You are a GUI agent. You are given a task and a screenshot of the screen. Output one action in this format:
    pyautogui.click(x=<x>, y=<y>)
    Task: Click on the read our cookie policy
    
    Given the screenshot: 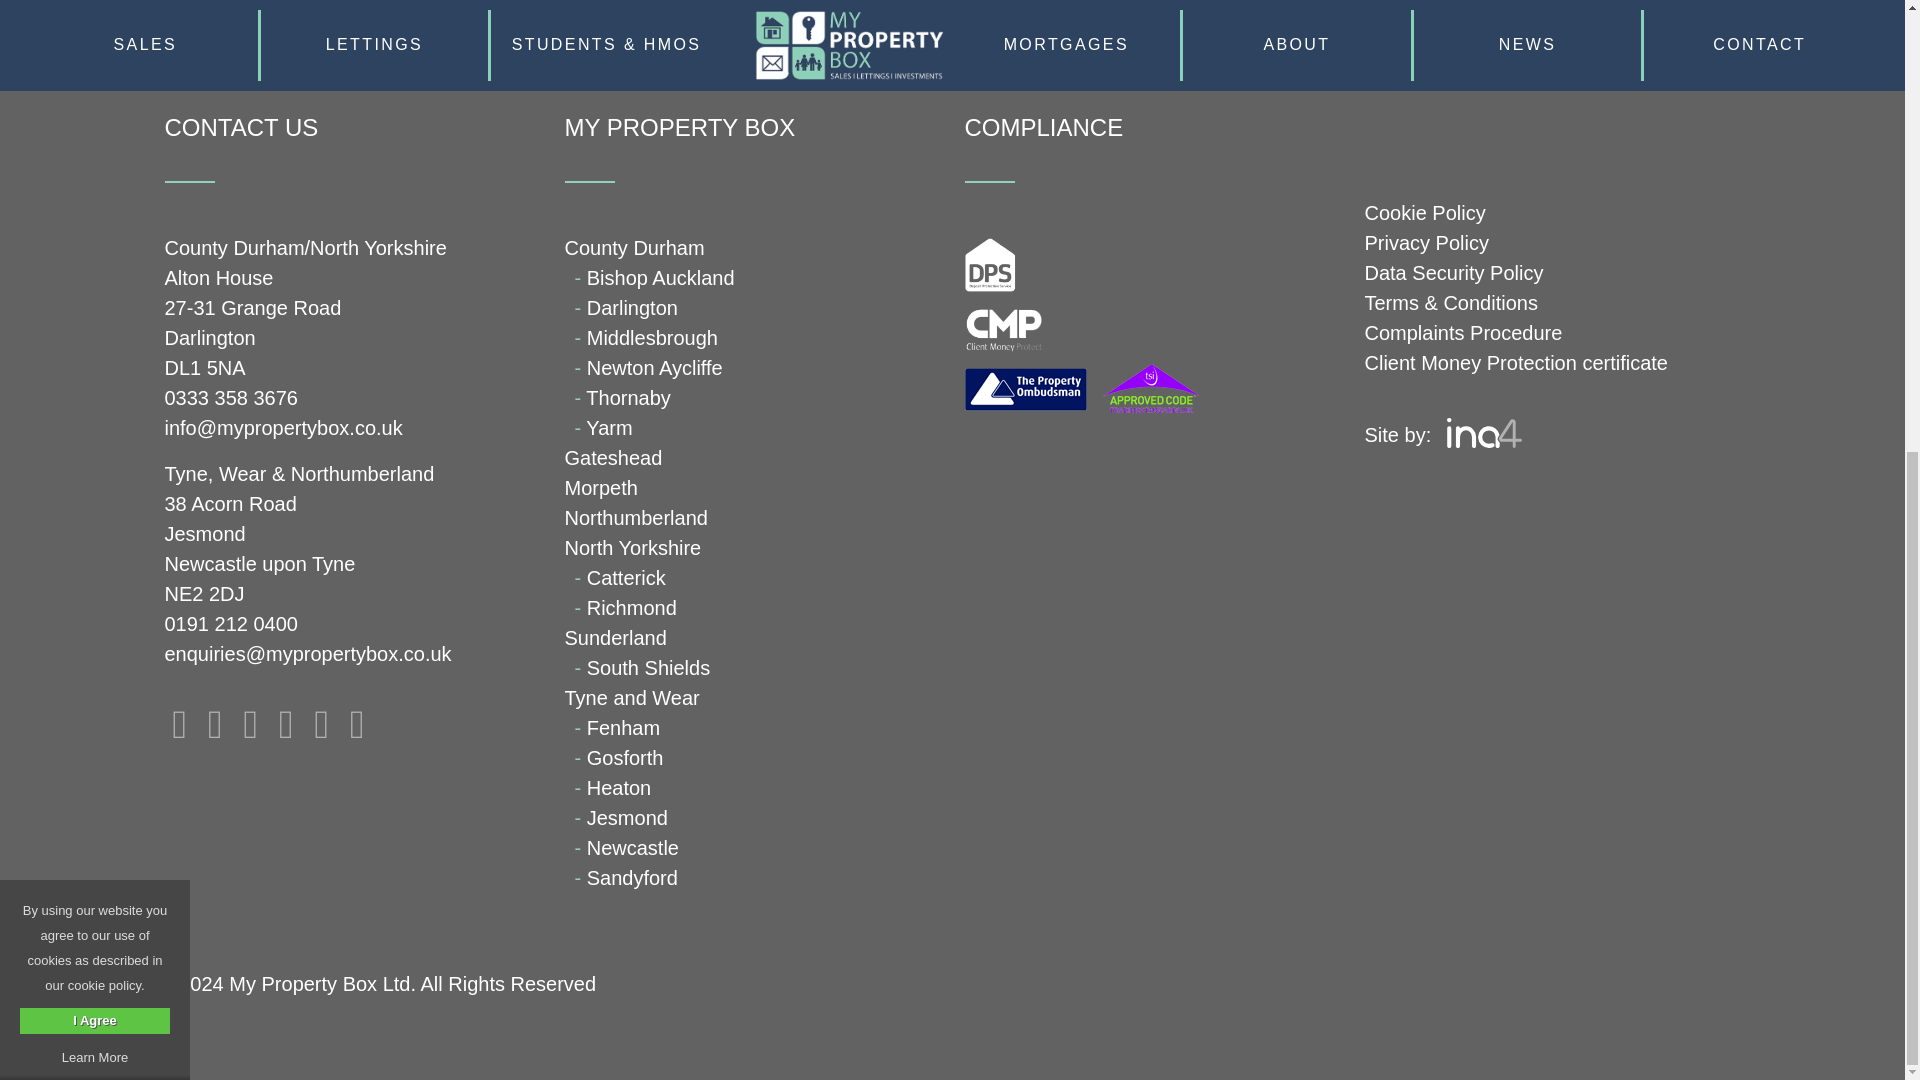 What is the action you would take?
    pyautogui.click(x=94, y=286)
    